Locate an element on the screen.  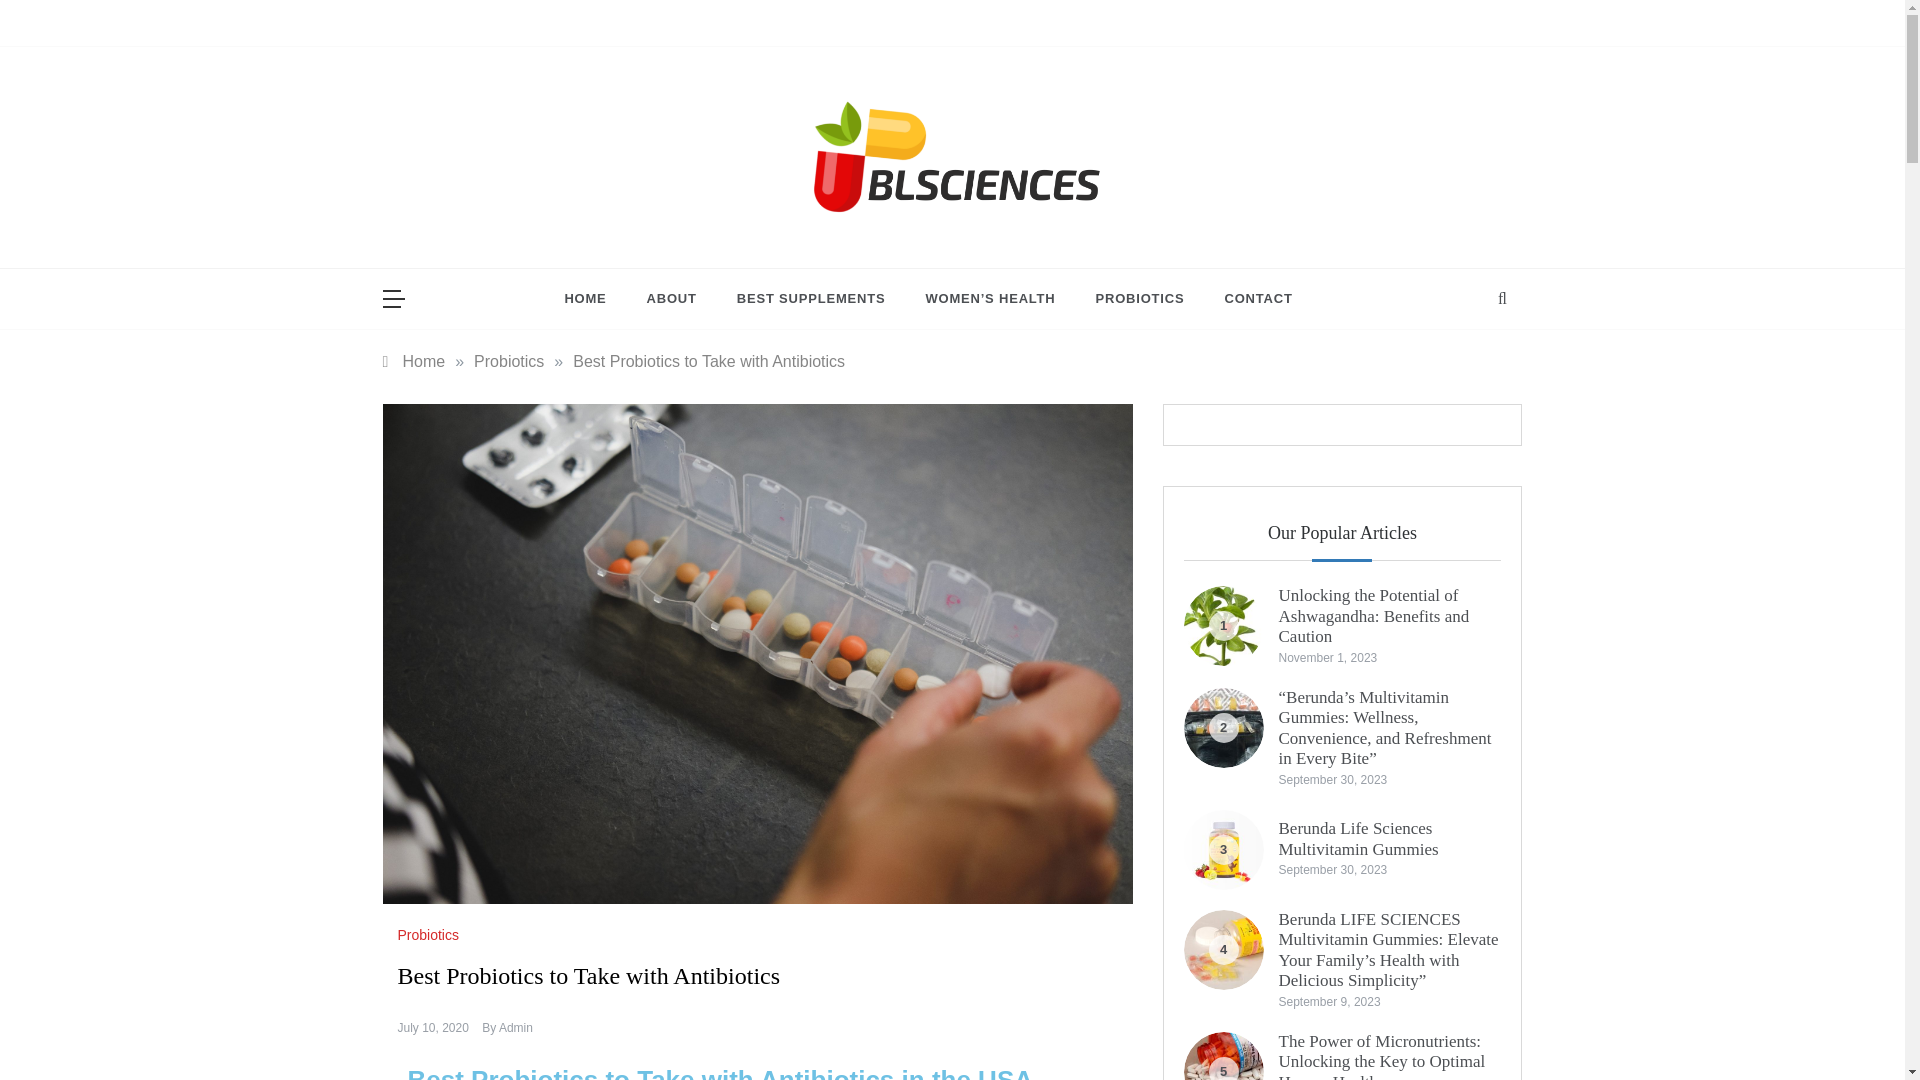
BEST SUPPLEMENTS is located at coordinates (811, 298).